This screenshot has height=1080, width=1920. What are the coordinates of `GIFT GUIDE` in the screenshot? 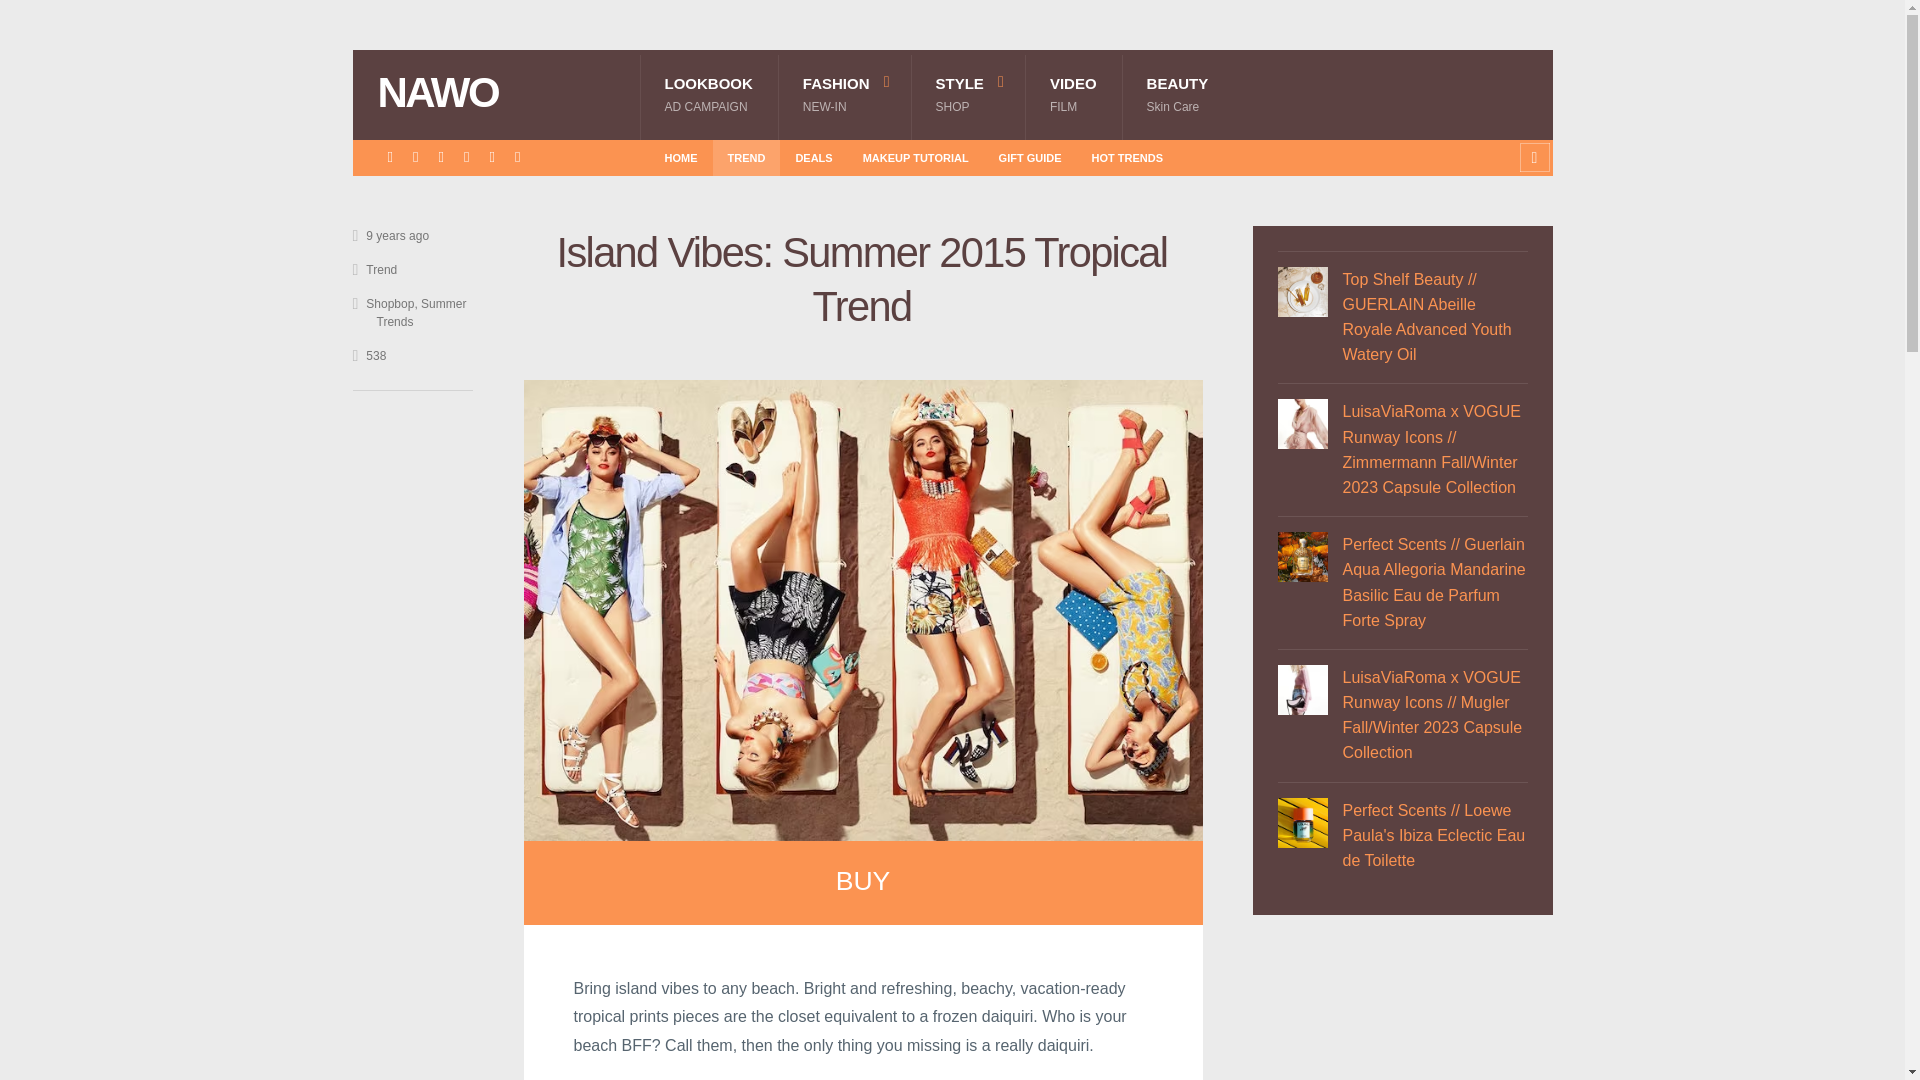 It's located at (1030, 157).